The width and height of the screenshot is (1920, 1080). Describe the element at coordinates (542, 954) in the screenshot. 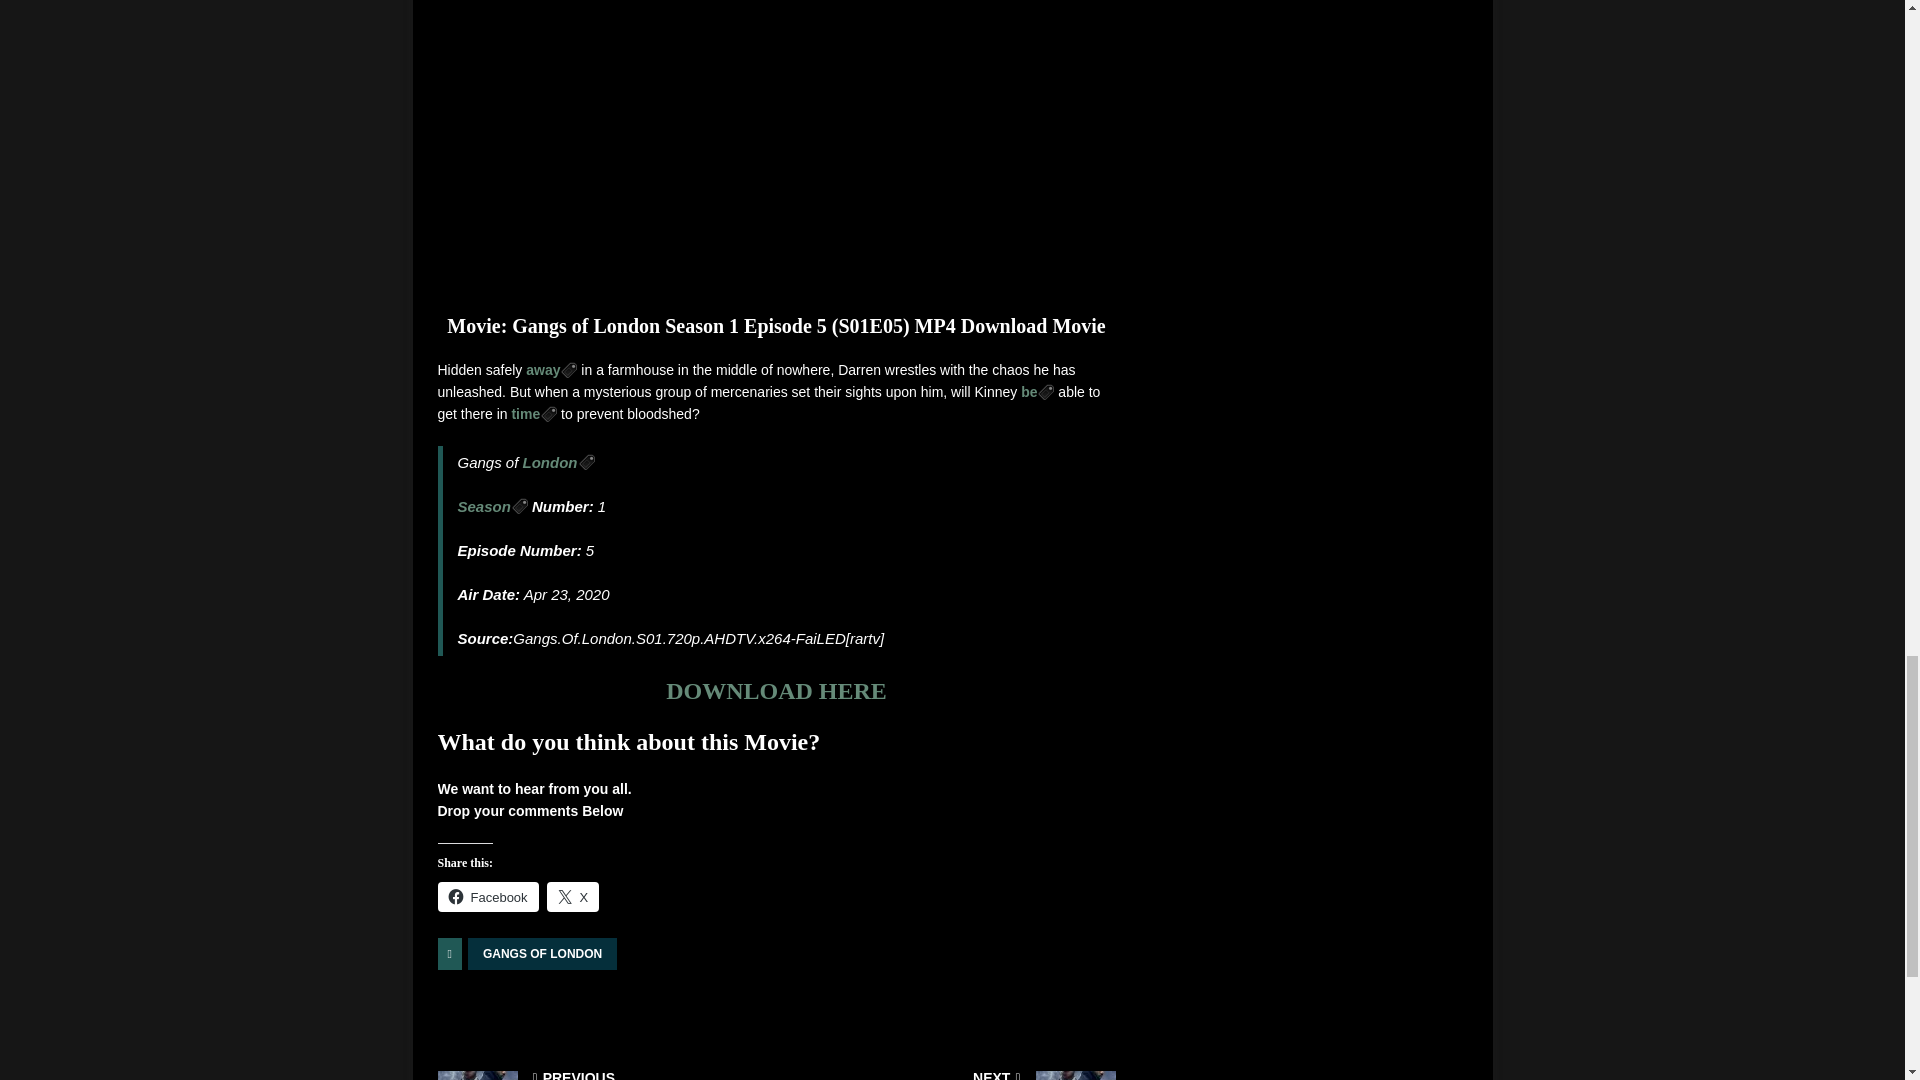

I see `GANGS OF LONDON` at that location.